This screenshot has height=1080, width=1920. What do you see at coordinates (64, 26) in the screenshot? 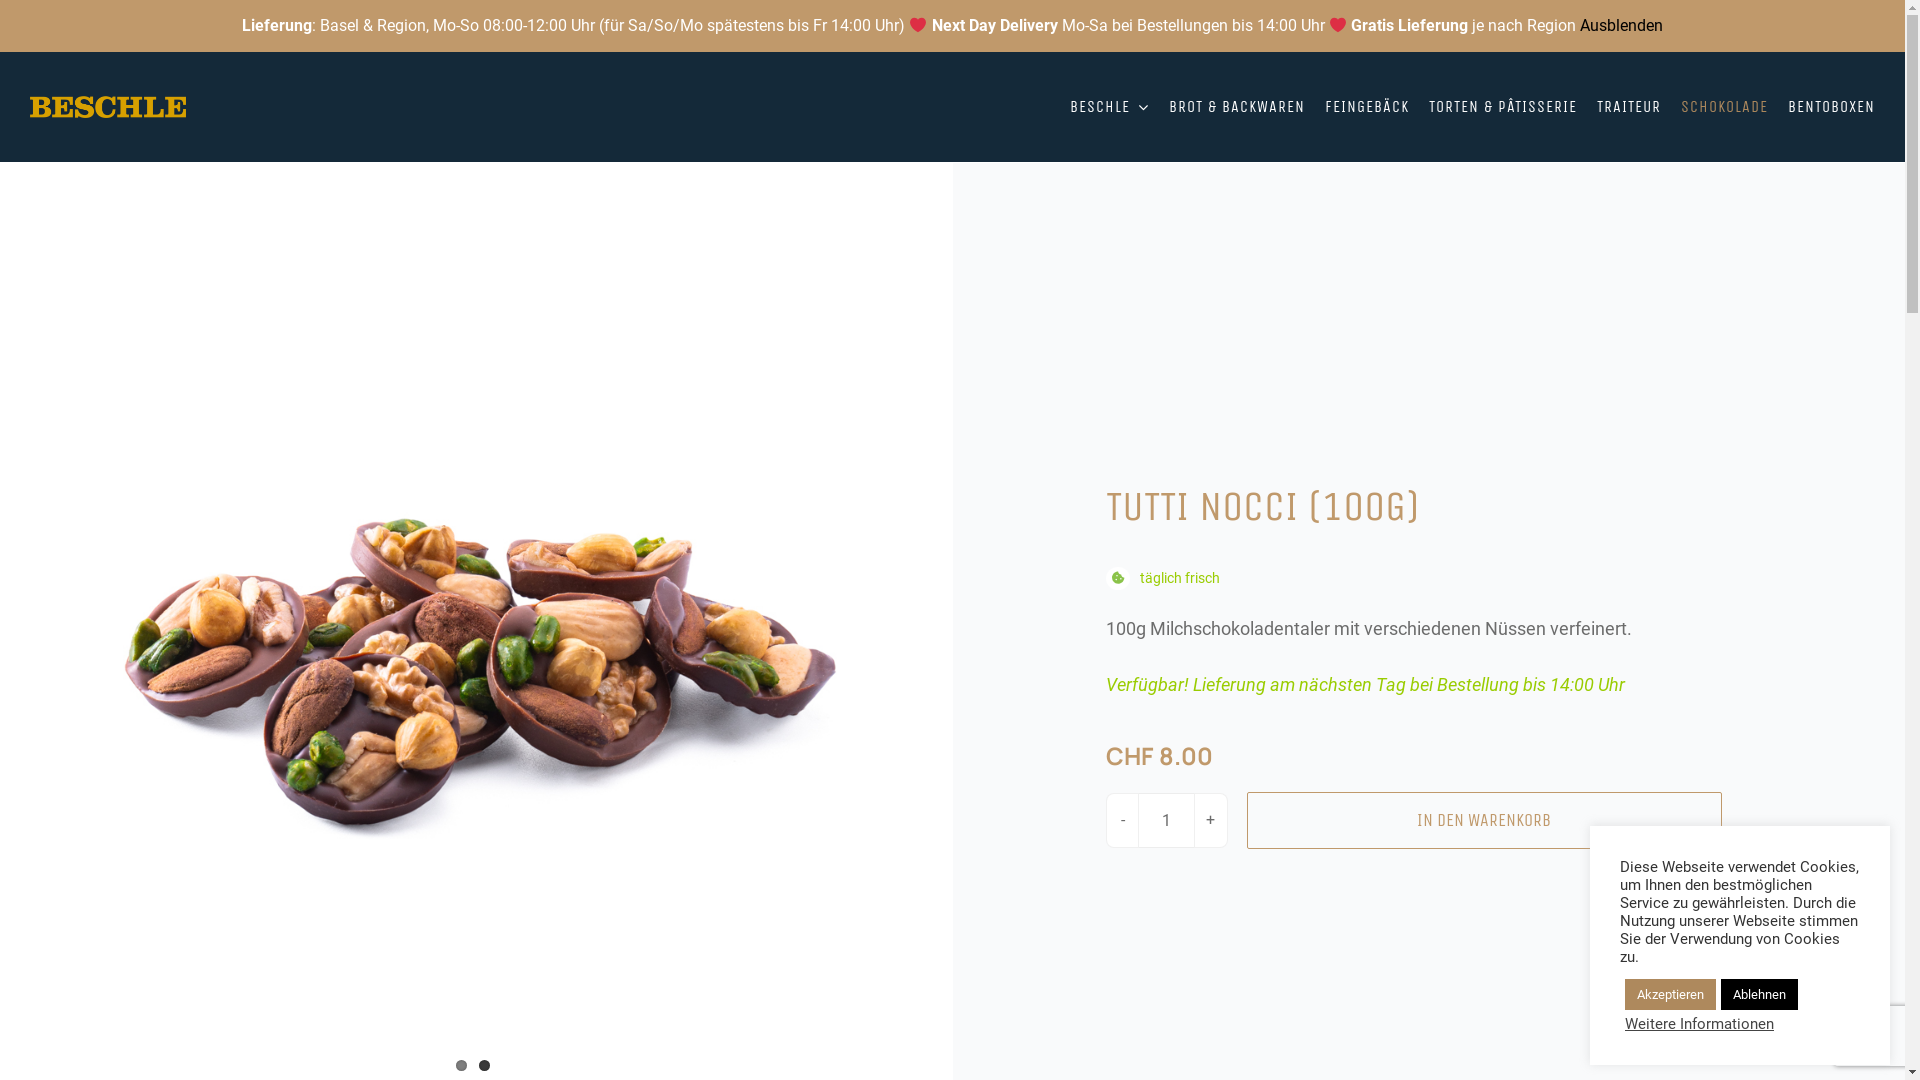
I see `Beschle Club` at bounding box center [64, 26].